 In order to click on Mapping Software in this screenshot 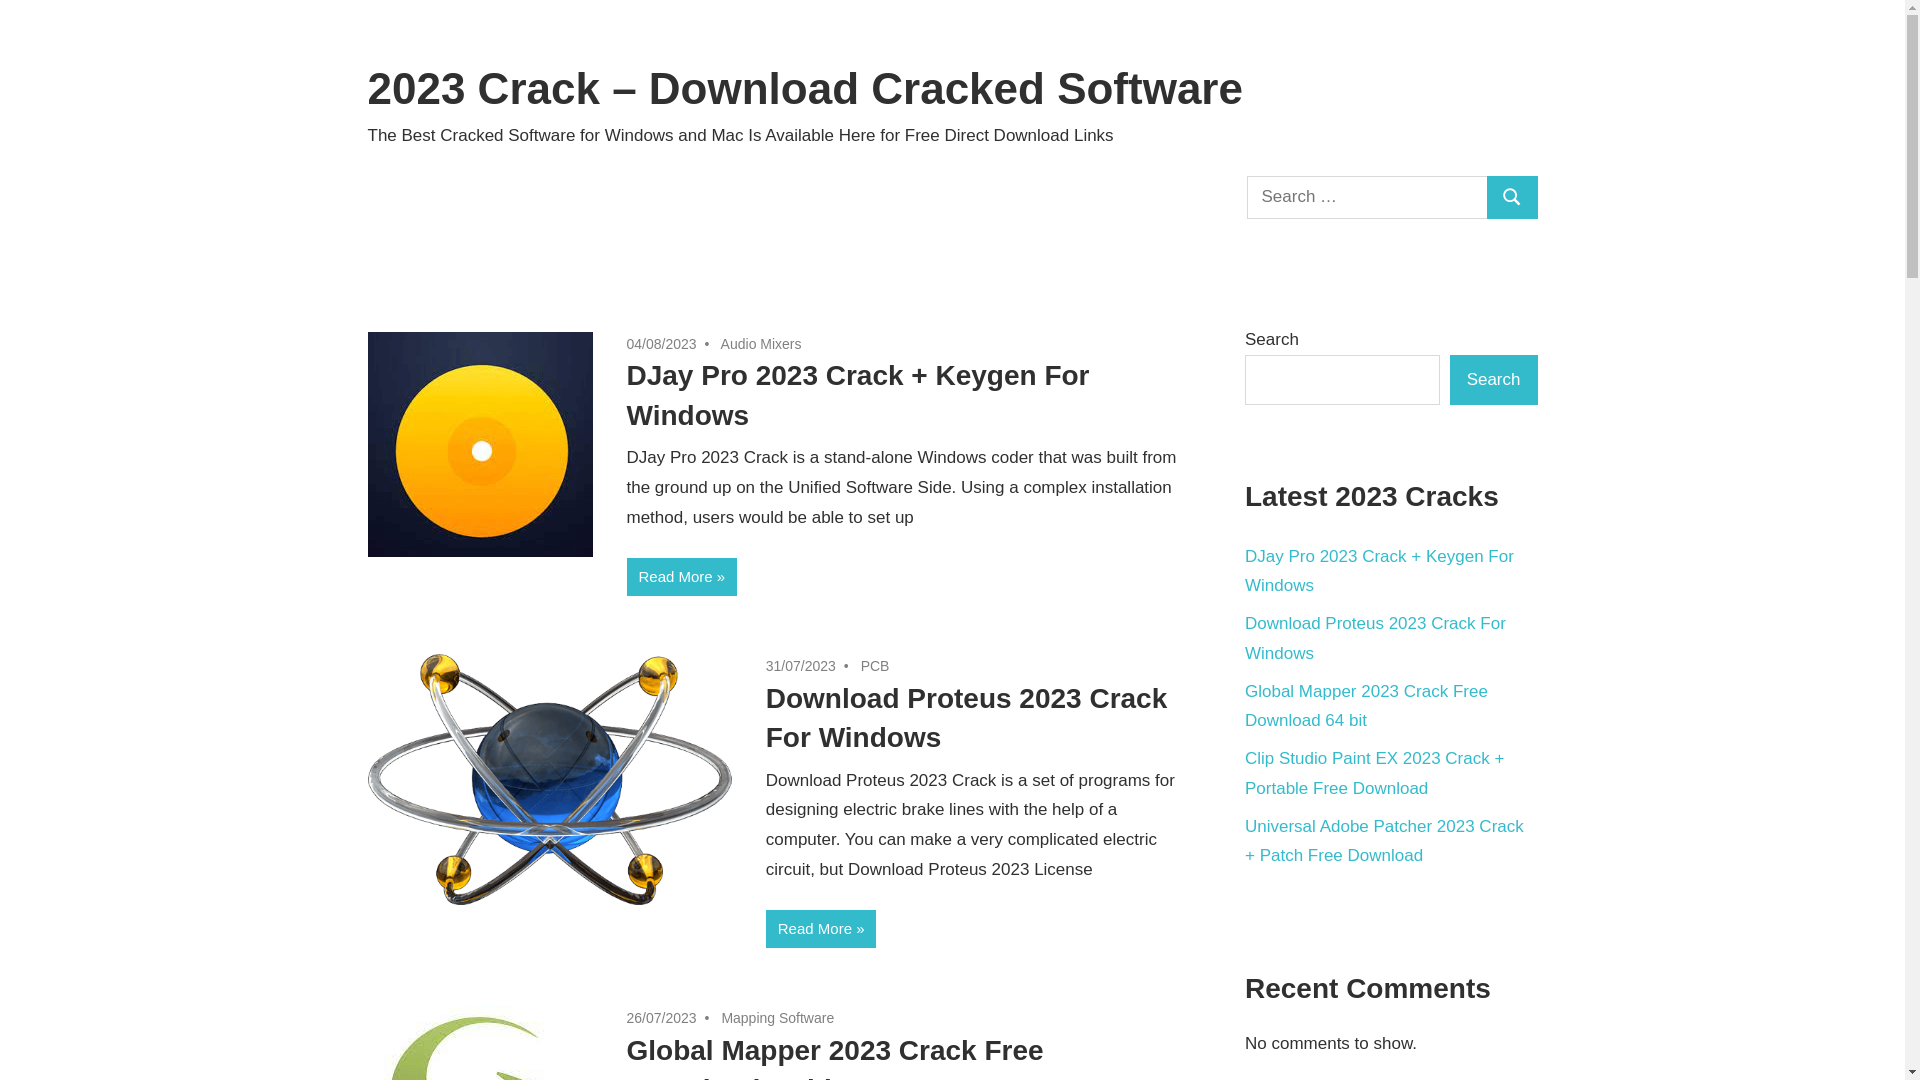, I will do `click(778, 1018)`.